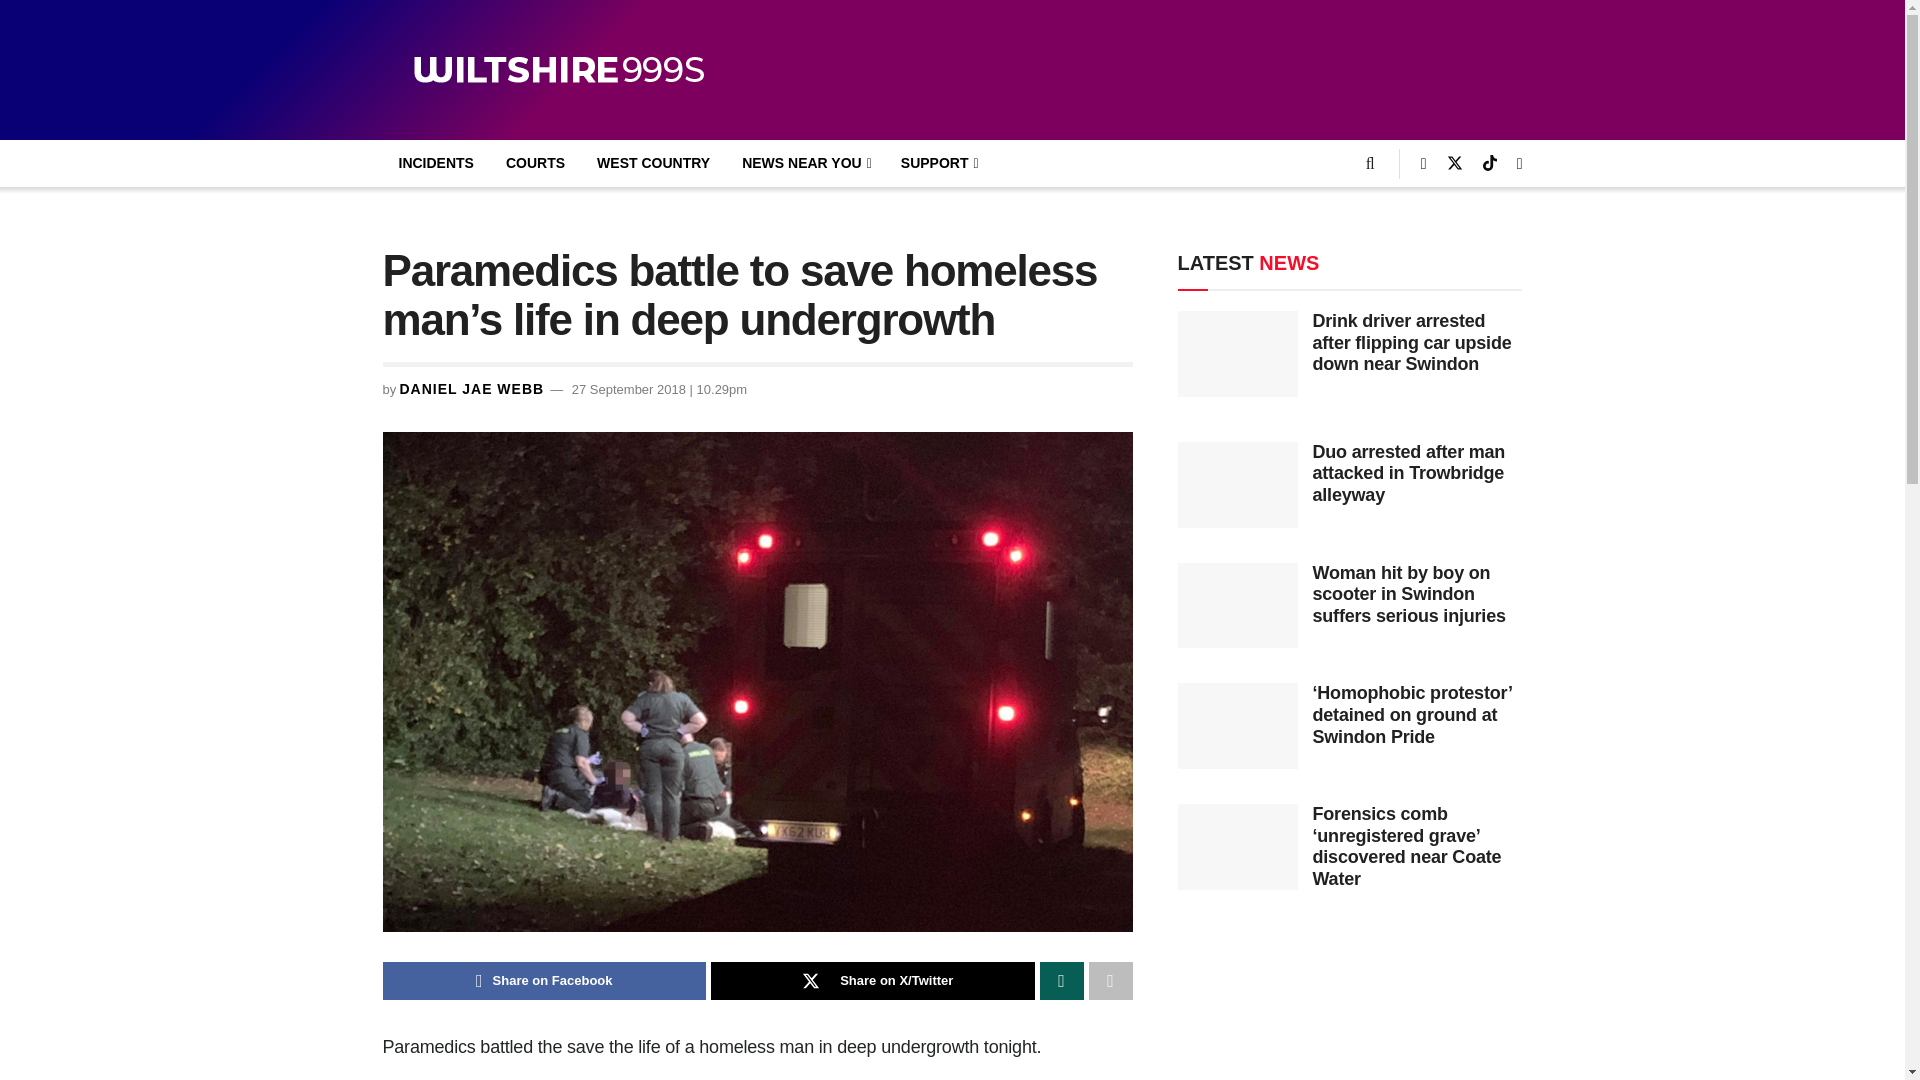 This screenshot has width=1920, height=1080. I want to click on WEST COUNTRY, so click(653, 163).